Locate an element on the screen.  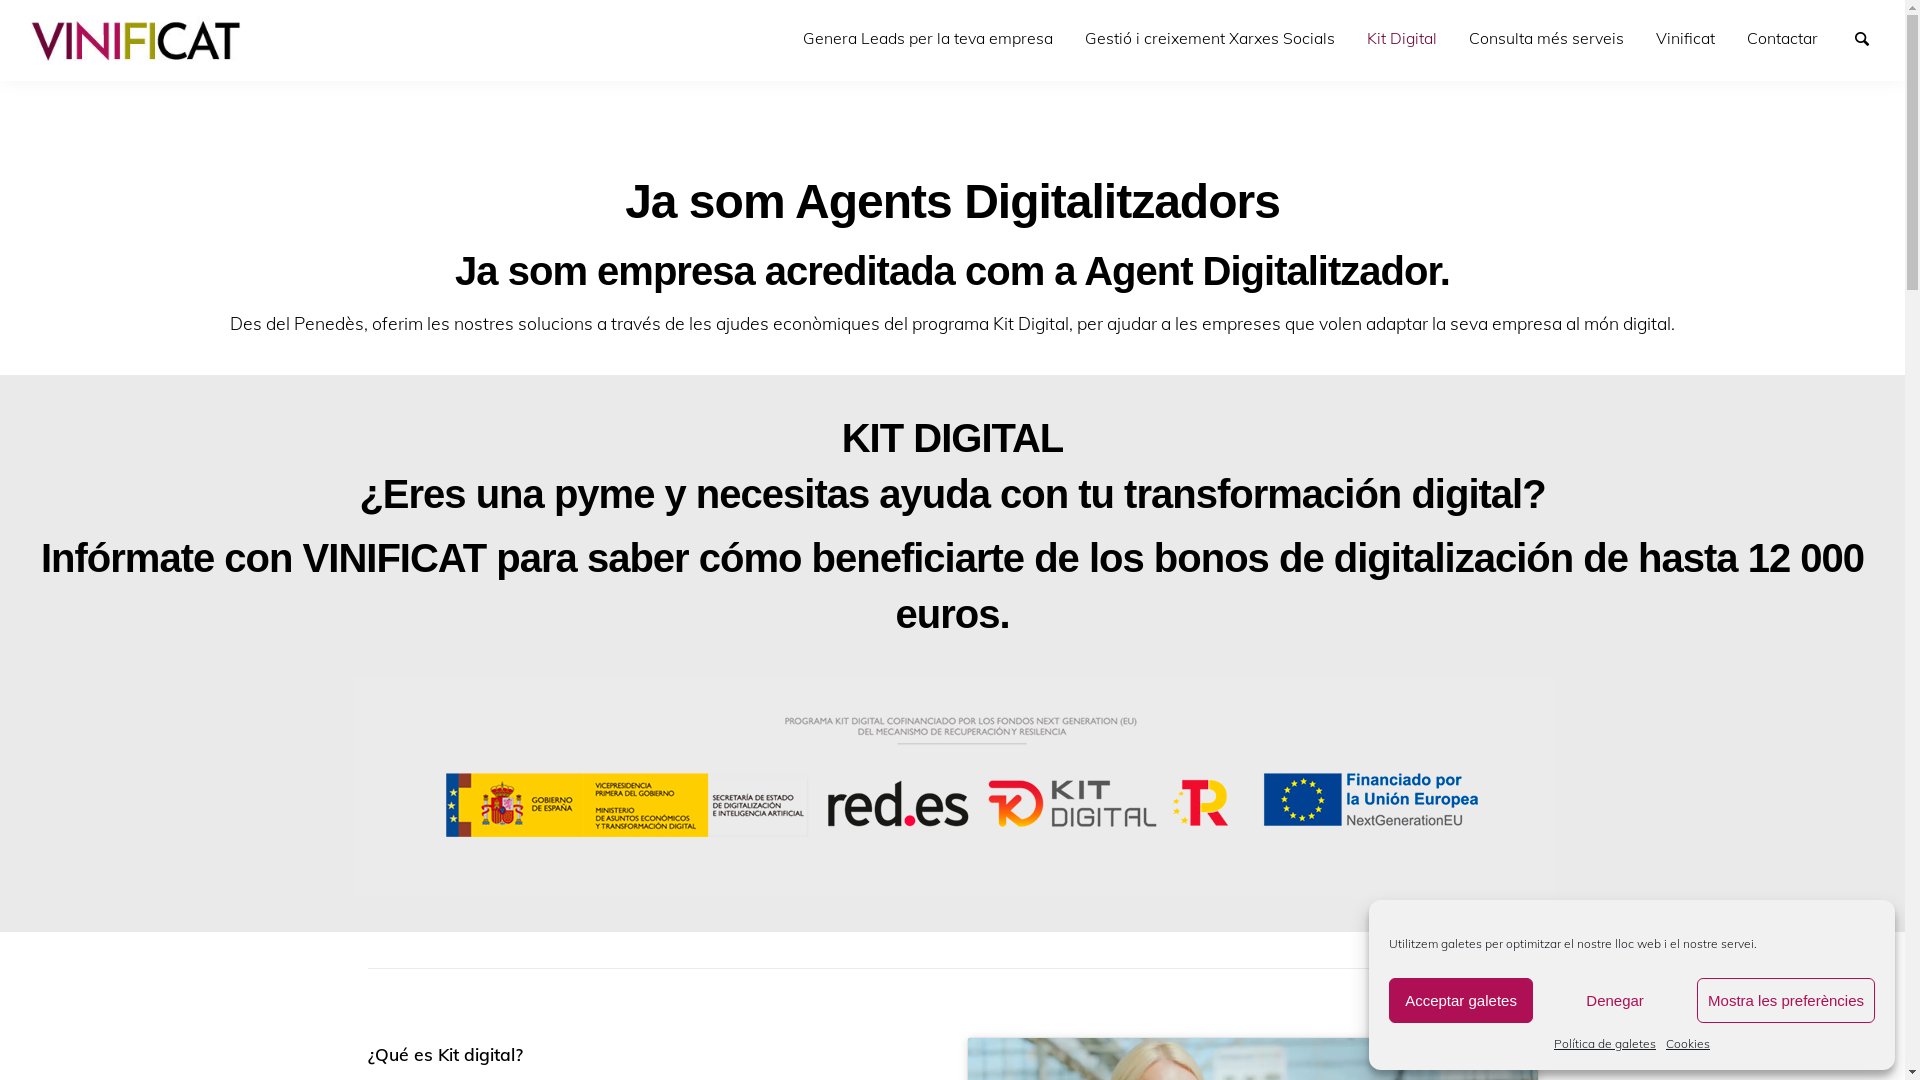
Denegar is located at coordinates (1615, 1000).